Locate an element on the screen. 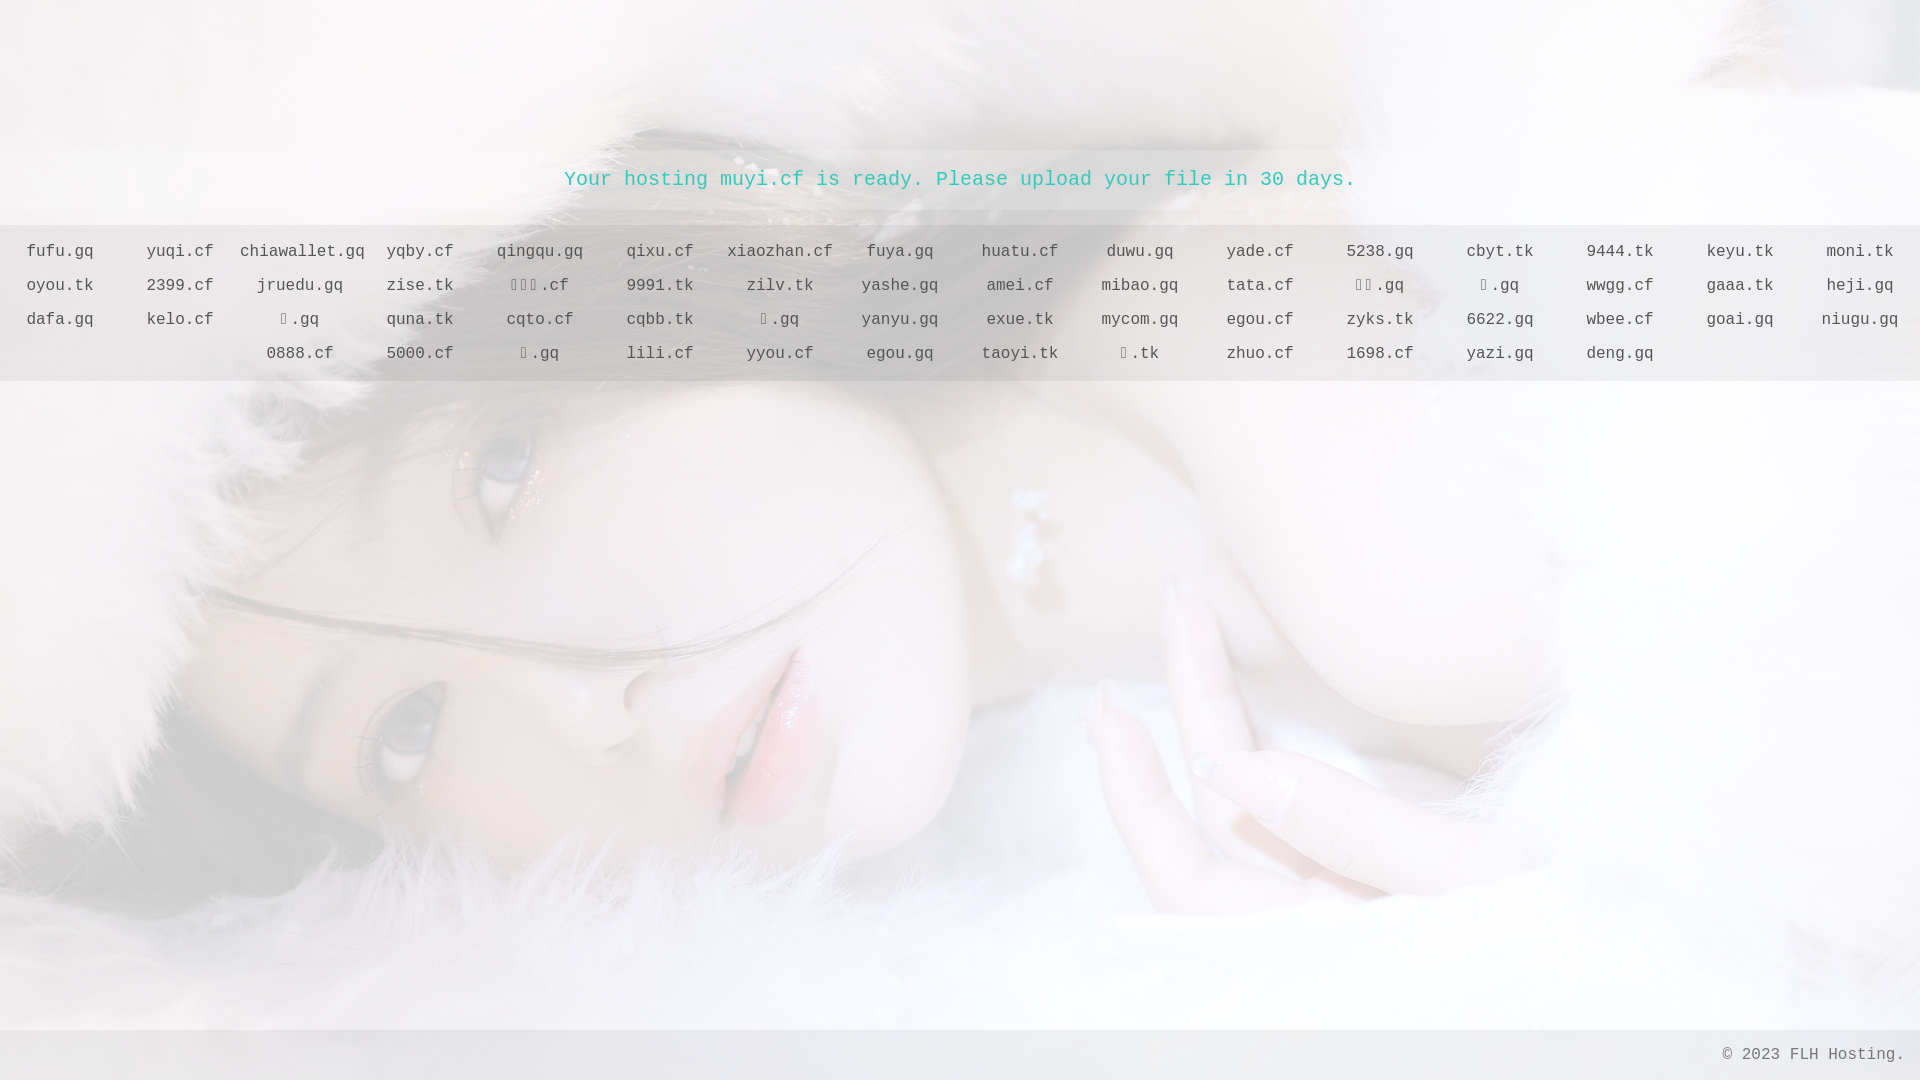 The width and height of the screenshot is (1920, 1080). cqto.cf is located at coordinates (540, 320).